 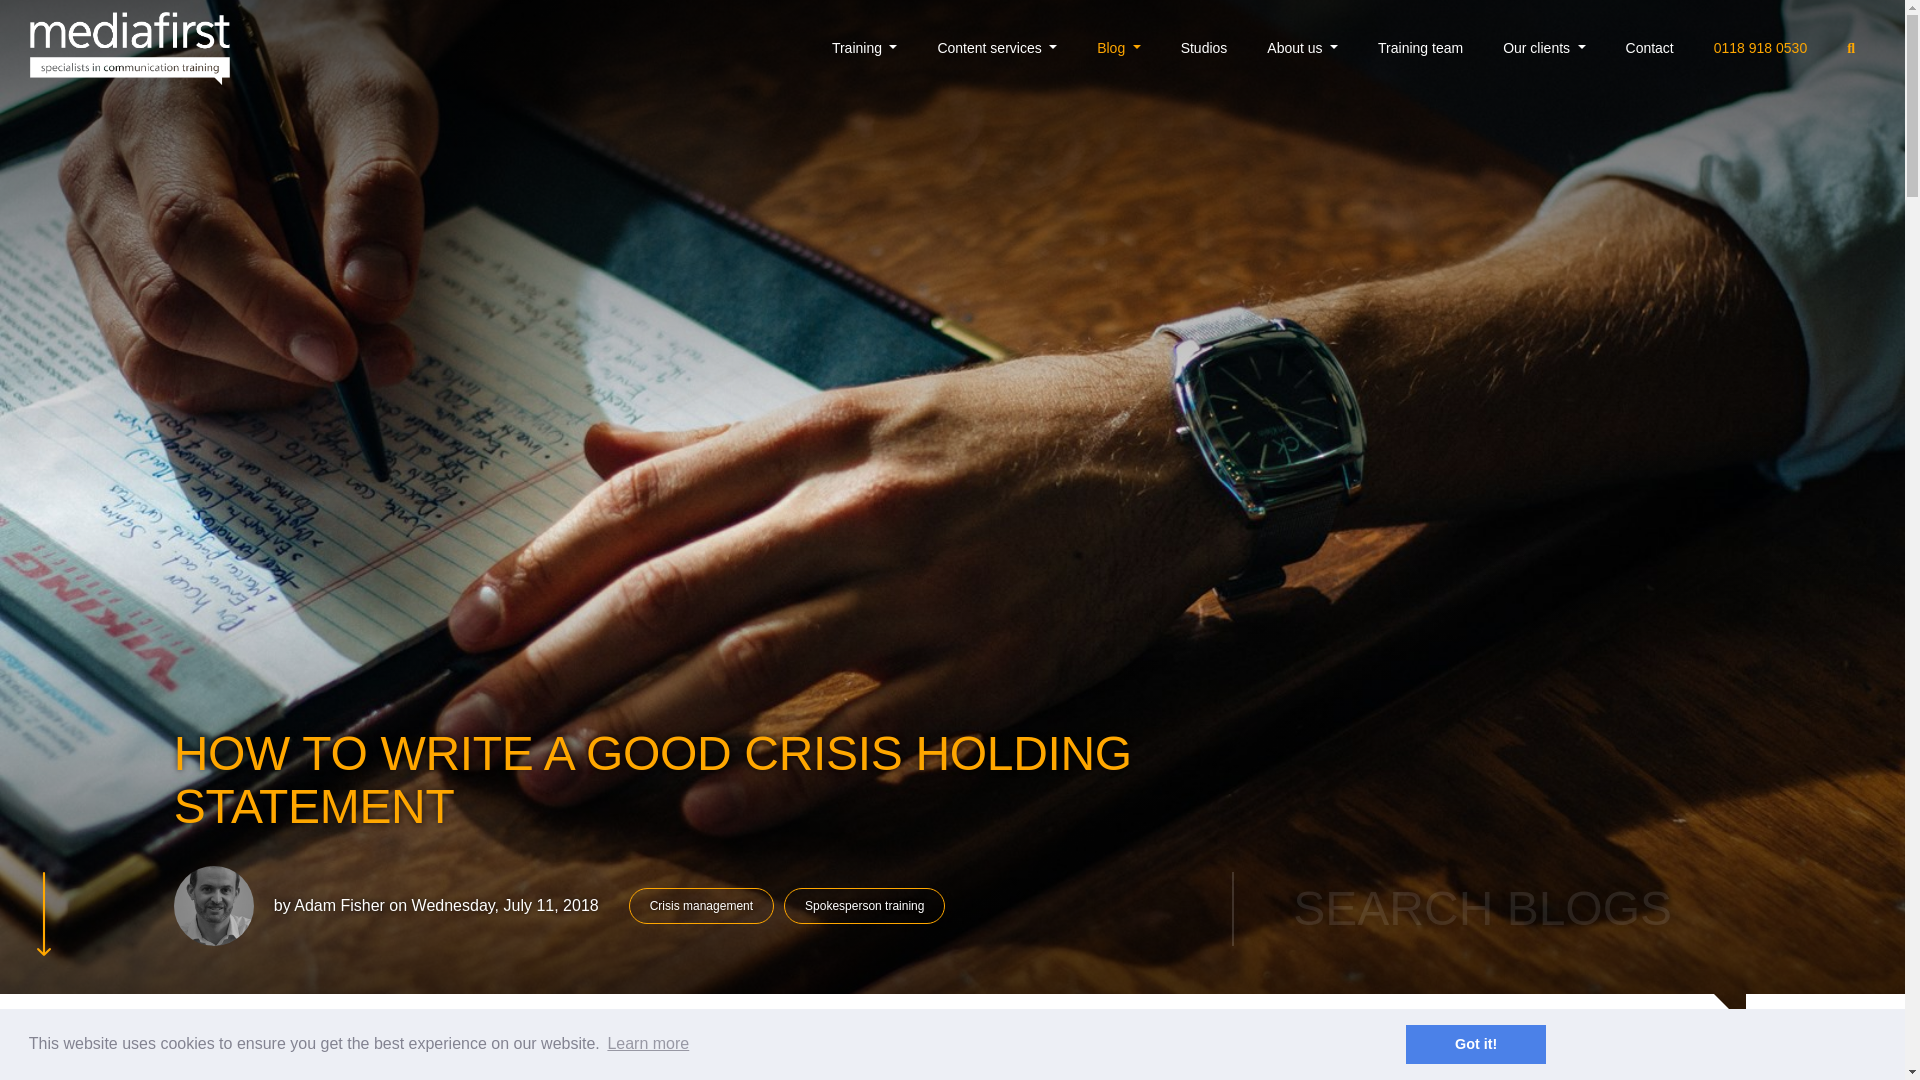 What do you see at coordinates (1544, 48) in the screenshot?
I see `Our clients` at bounding box center [1544, 48].